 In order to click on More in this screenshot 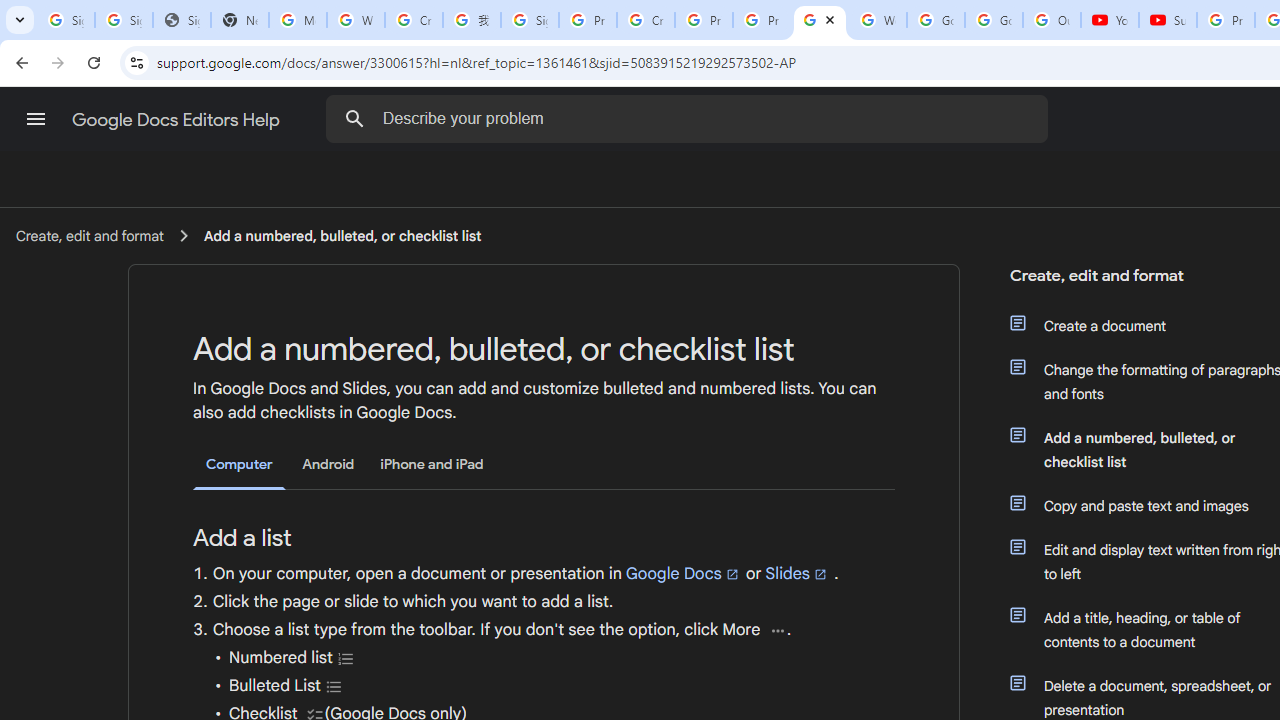, I will do `click(778, 630)`.